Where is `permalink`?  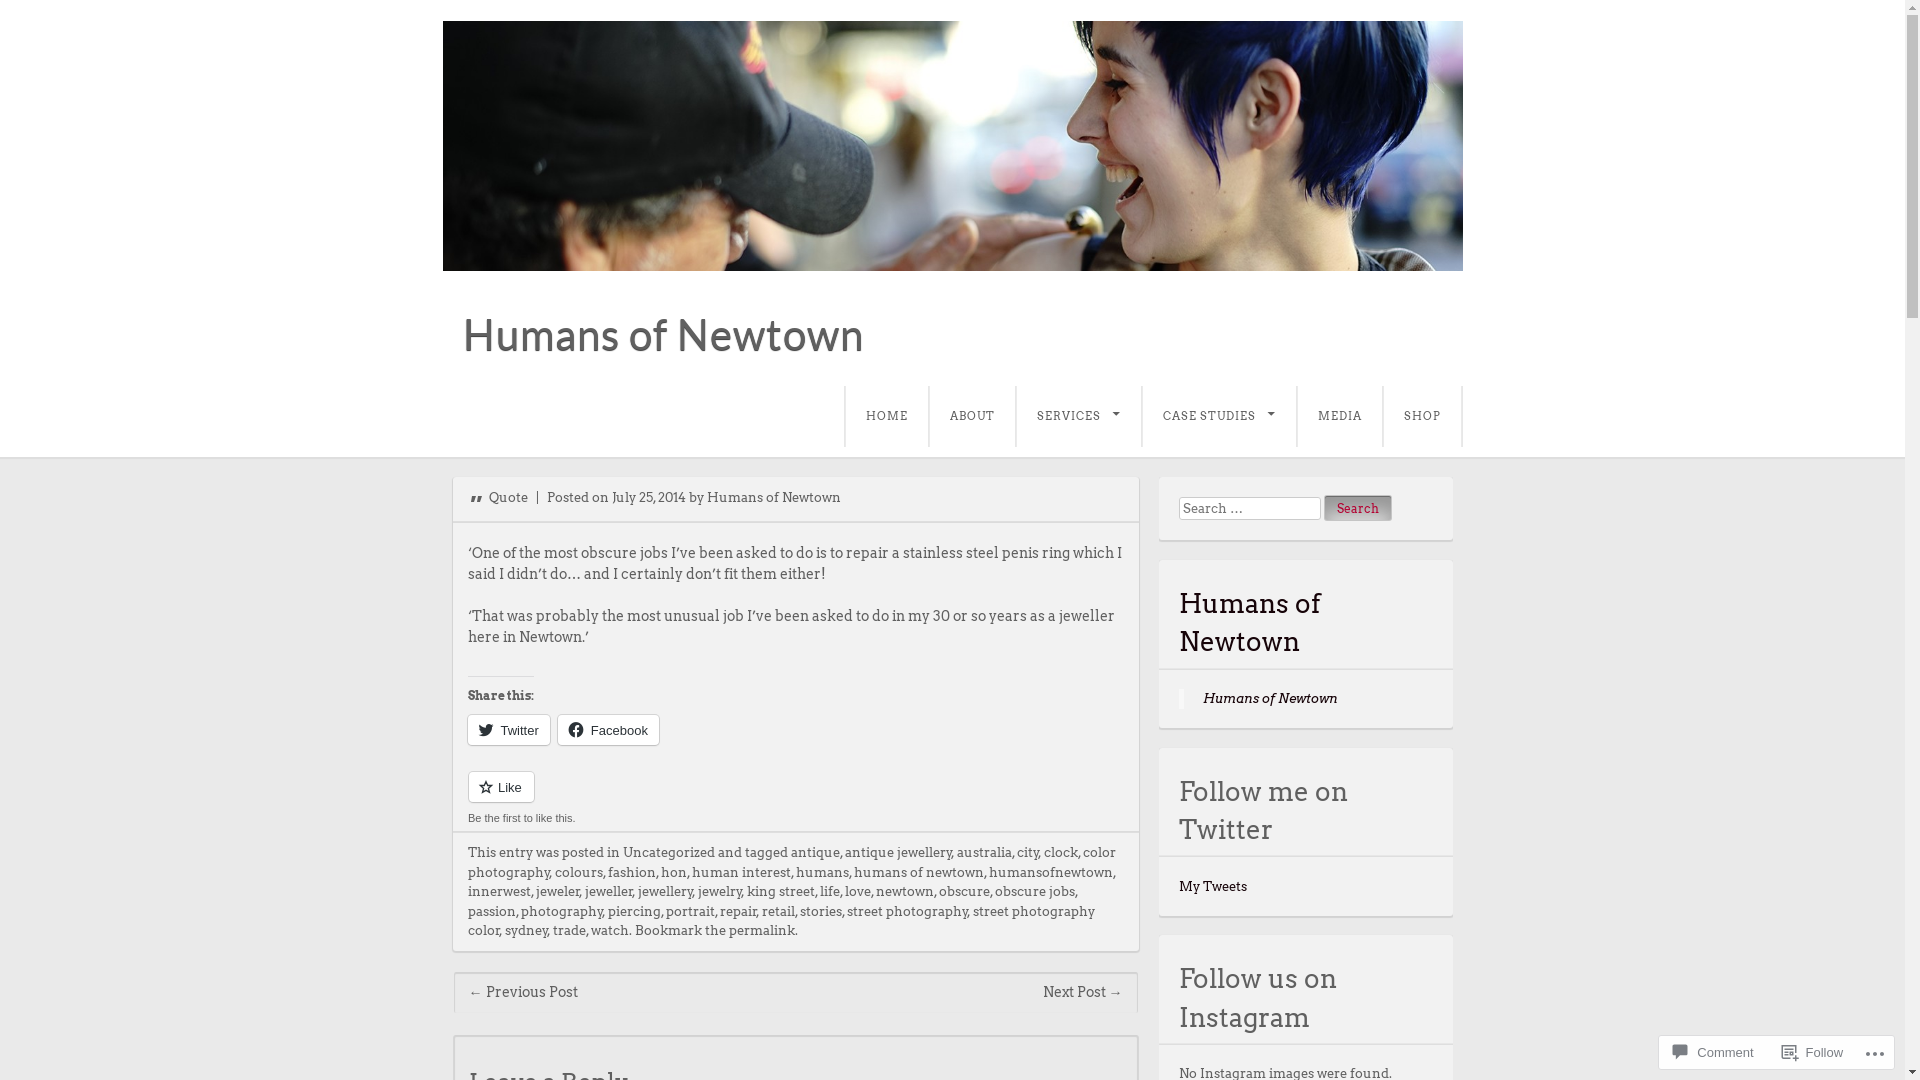
permalink is located at coordinates (761, 930).